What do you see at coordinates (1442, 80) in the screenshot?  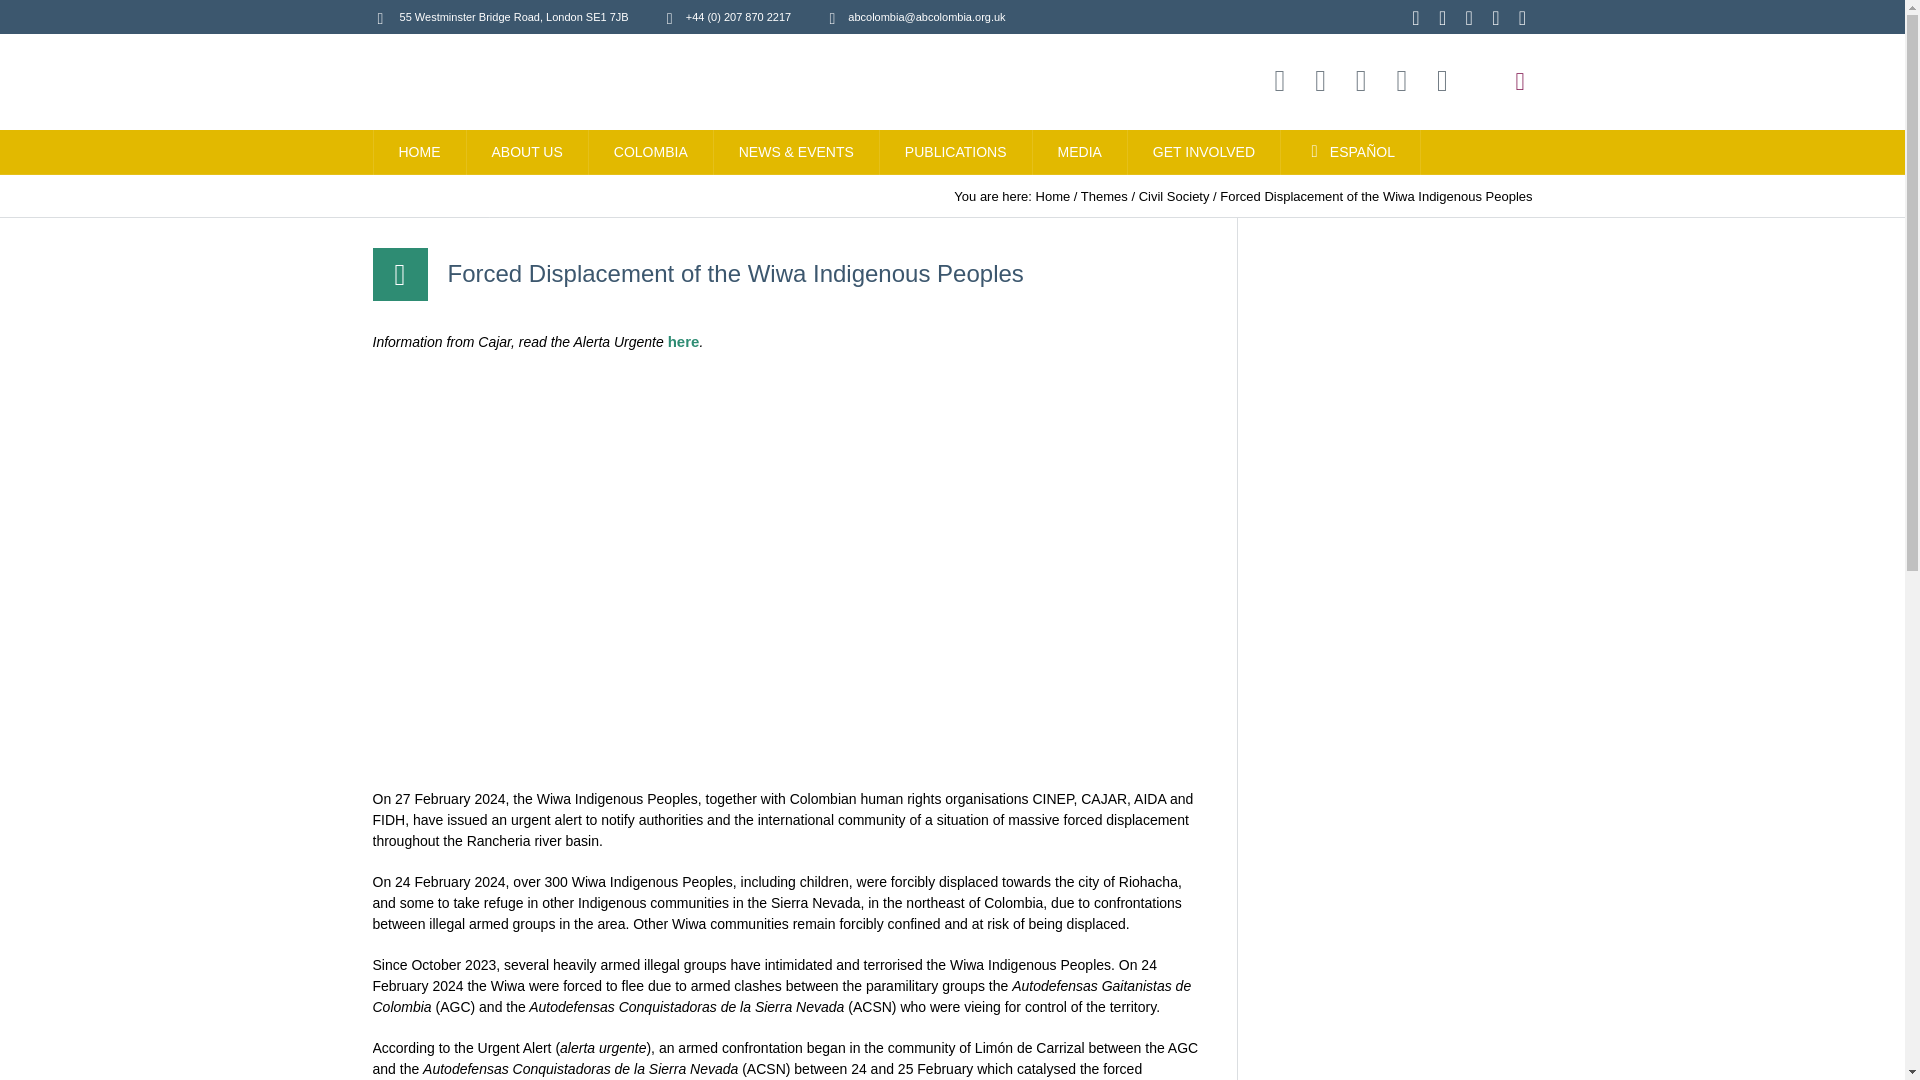 I see `LinkedIn` at bounding box center [1442, 80].